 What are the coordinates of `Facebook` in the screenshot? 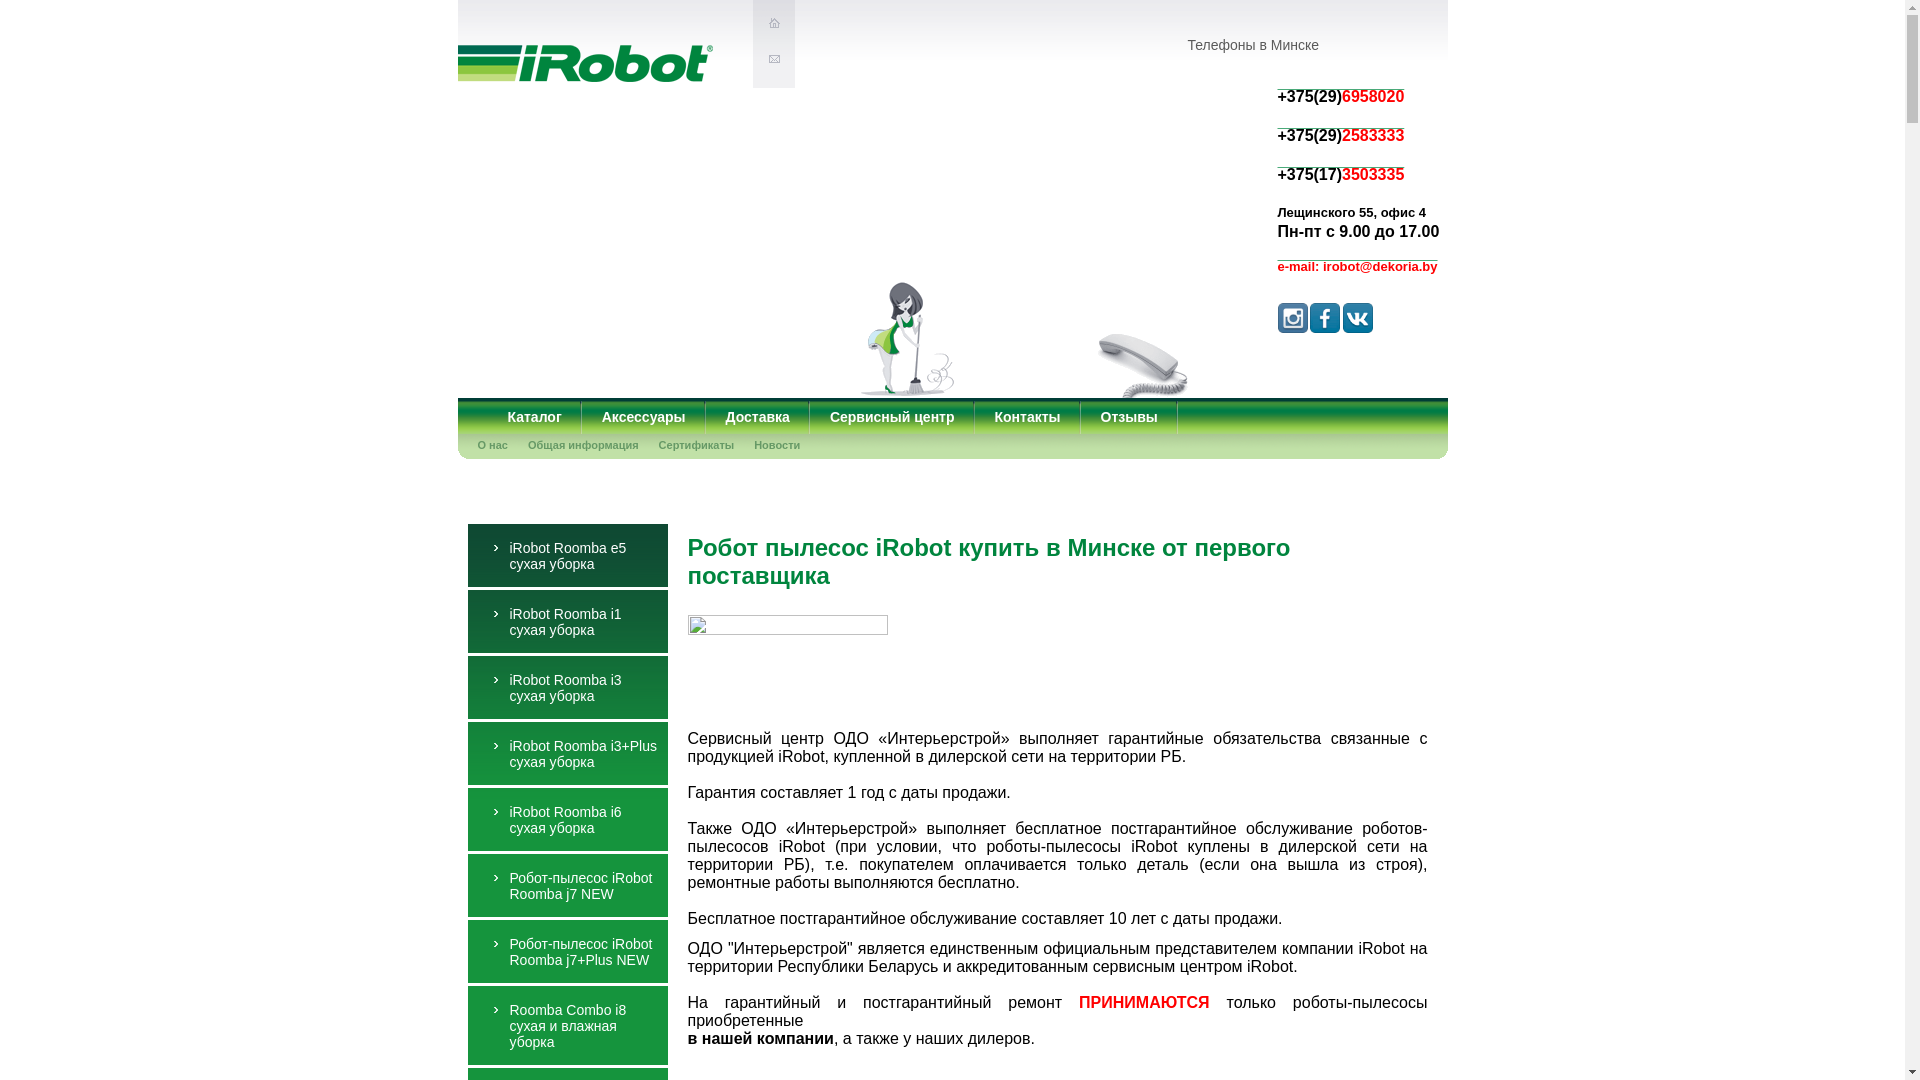 It's located at (1325, 300).